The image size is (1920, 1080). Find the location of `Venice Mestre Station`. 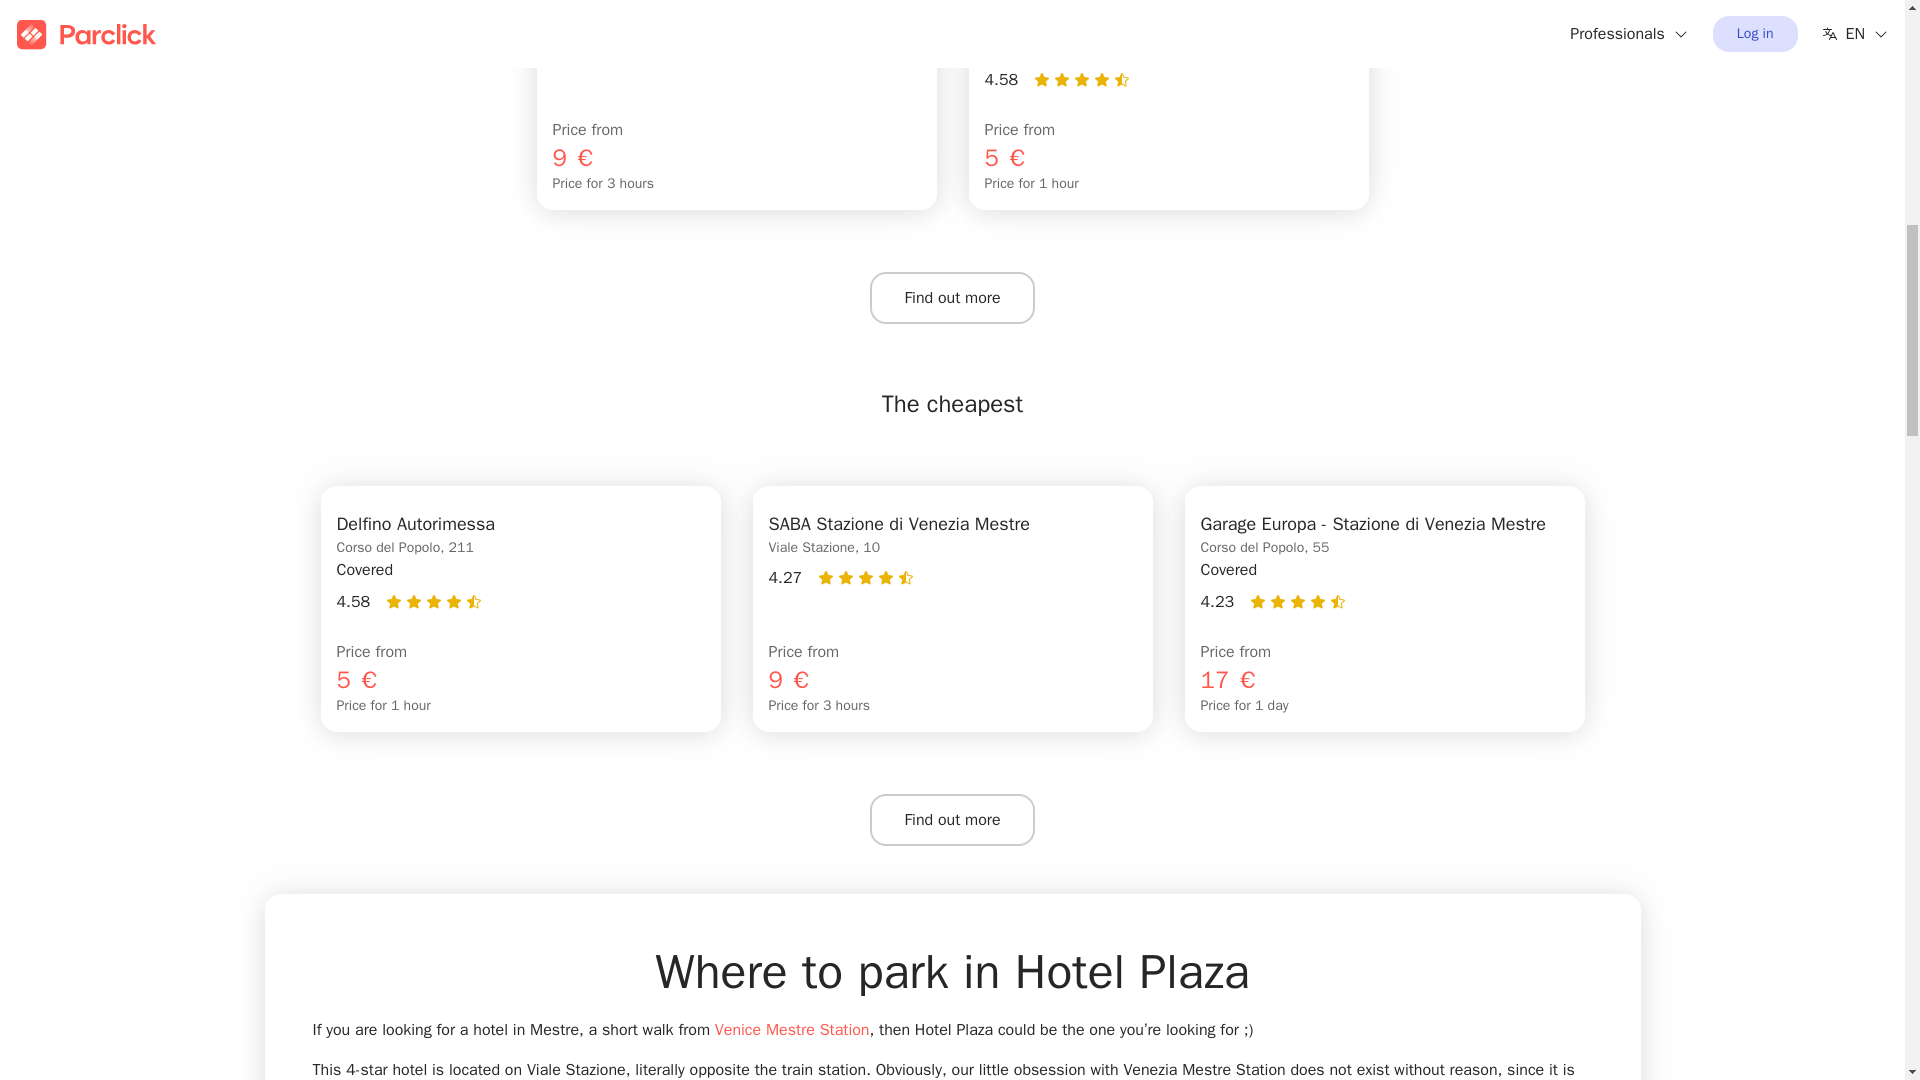

Venice Mestre Station is located at coordinates (792, 1030).